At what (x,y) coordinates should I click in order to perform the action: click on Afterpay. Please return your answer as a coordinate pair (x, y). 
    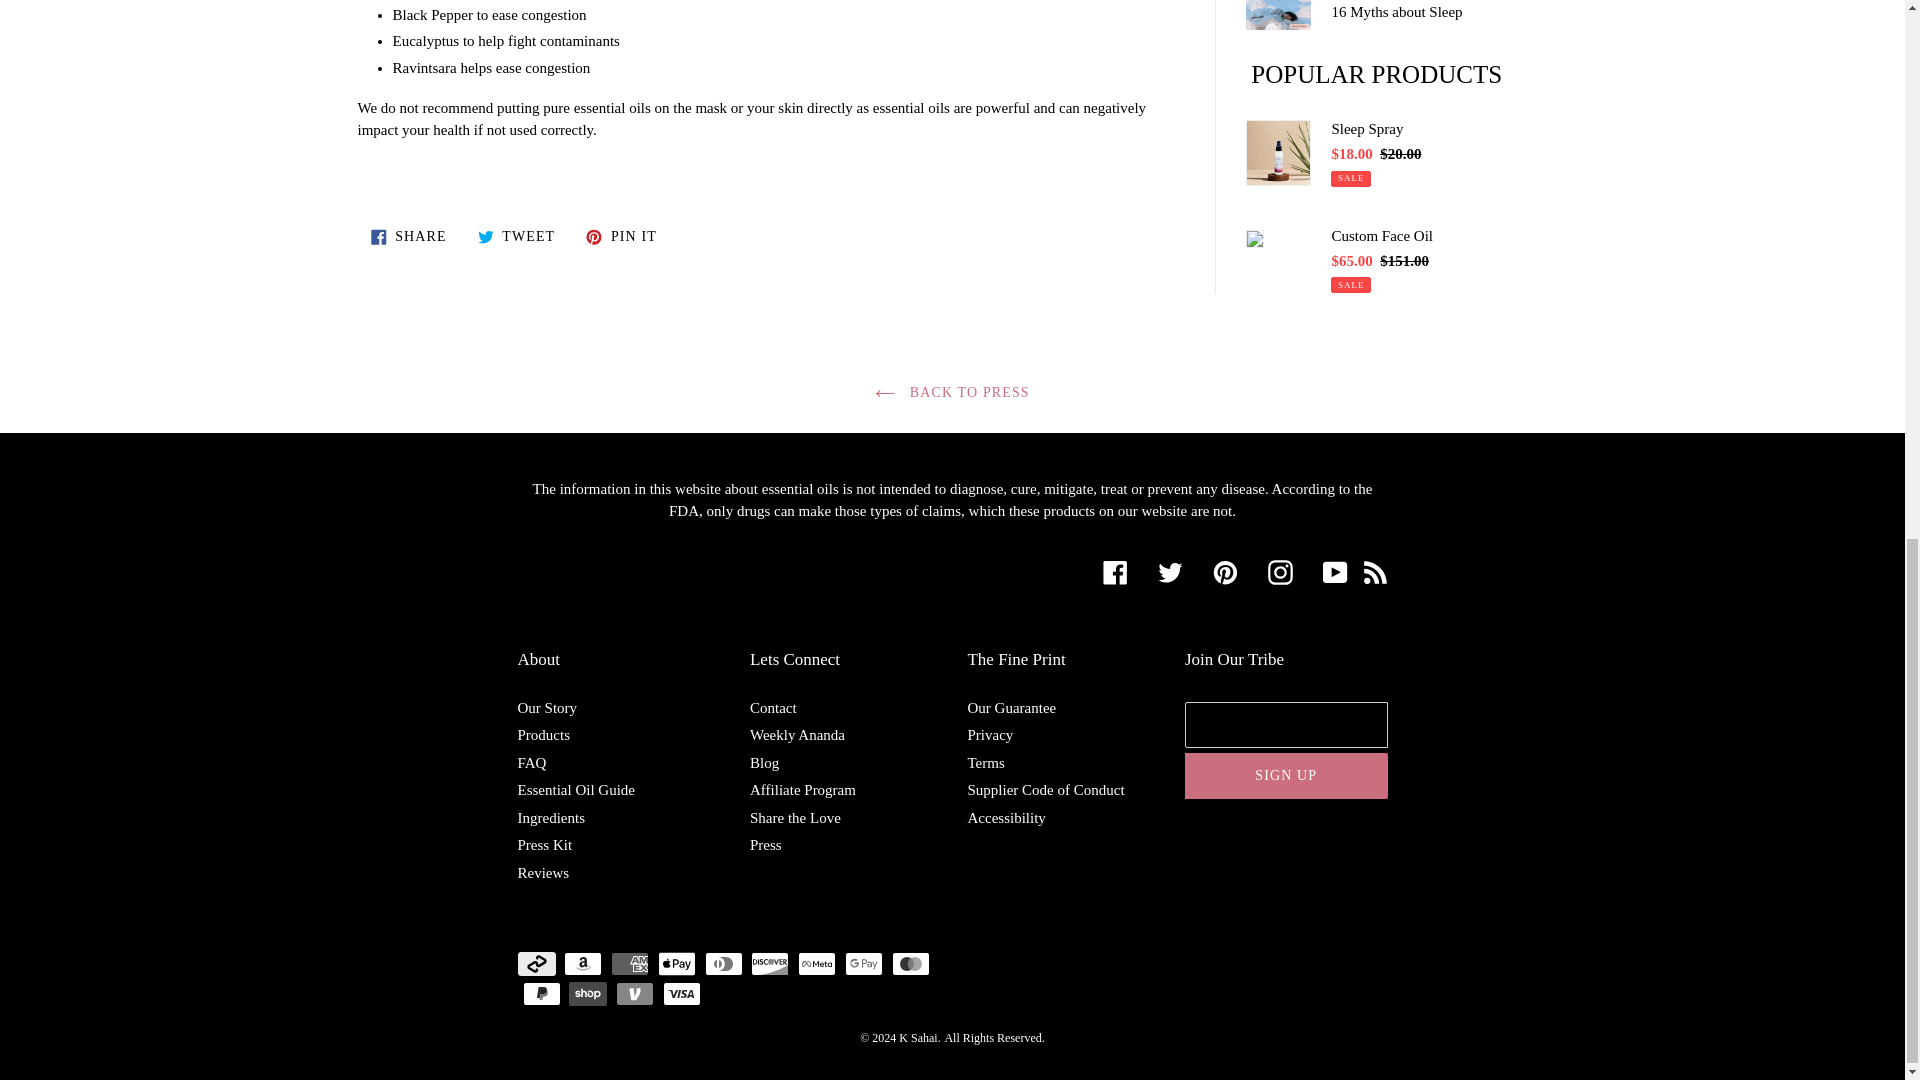
    Looking at the image, I should click on (1224, 572).